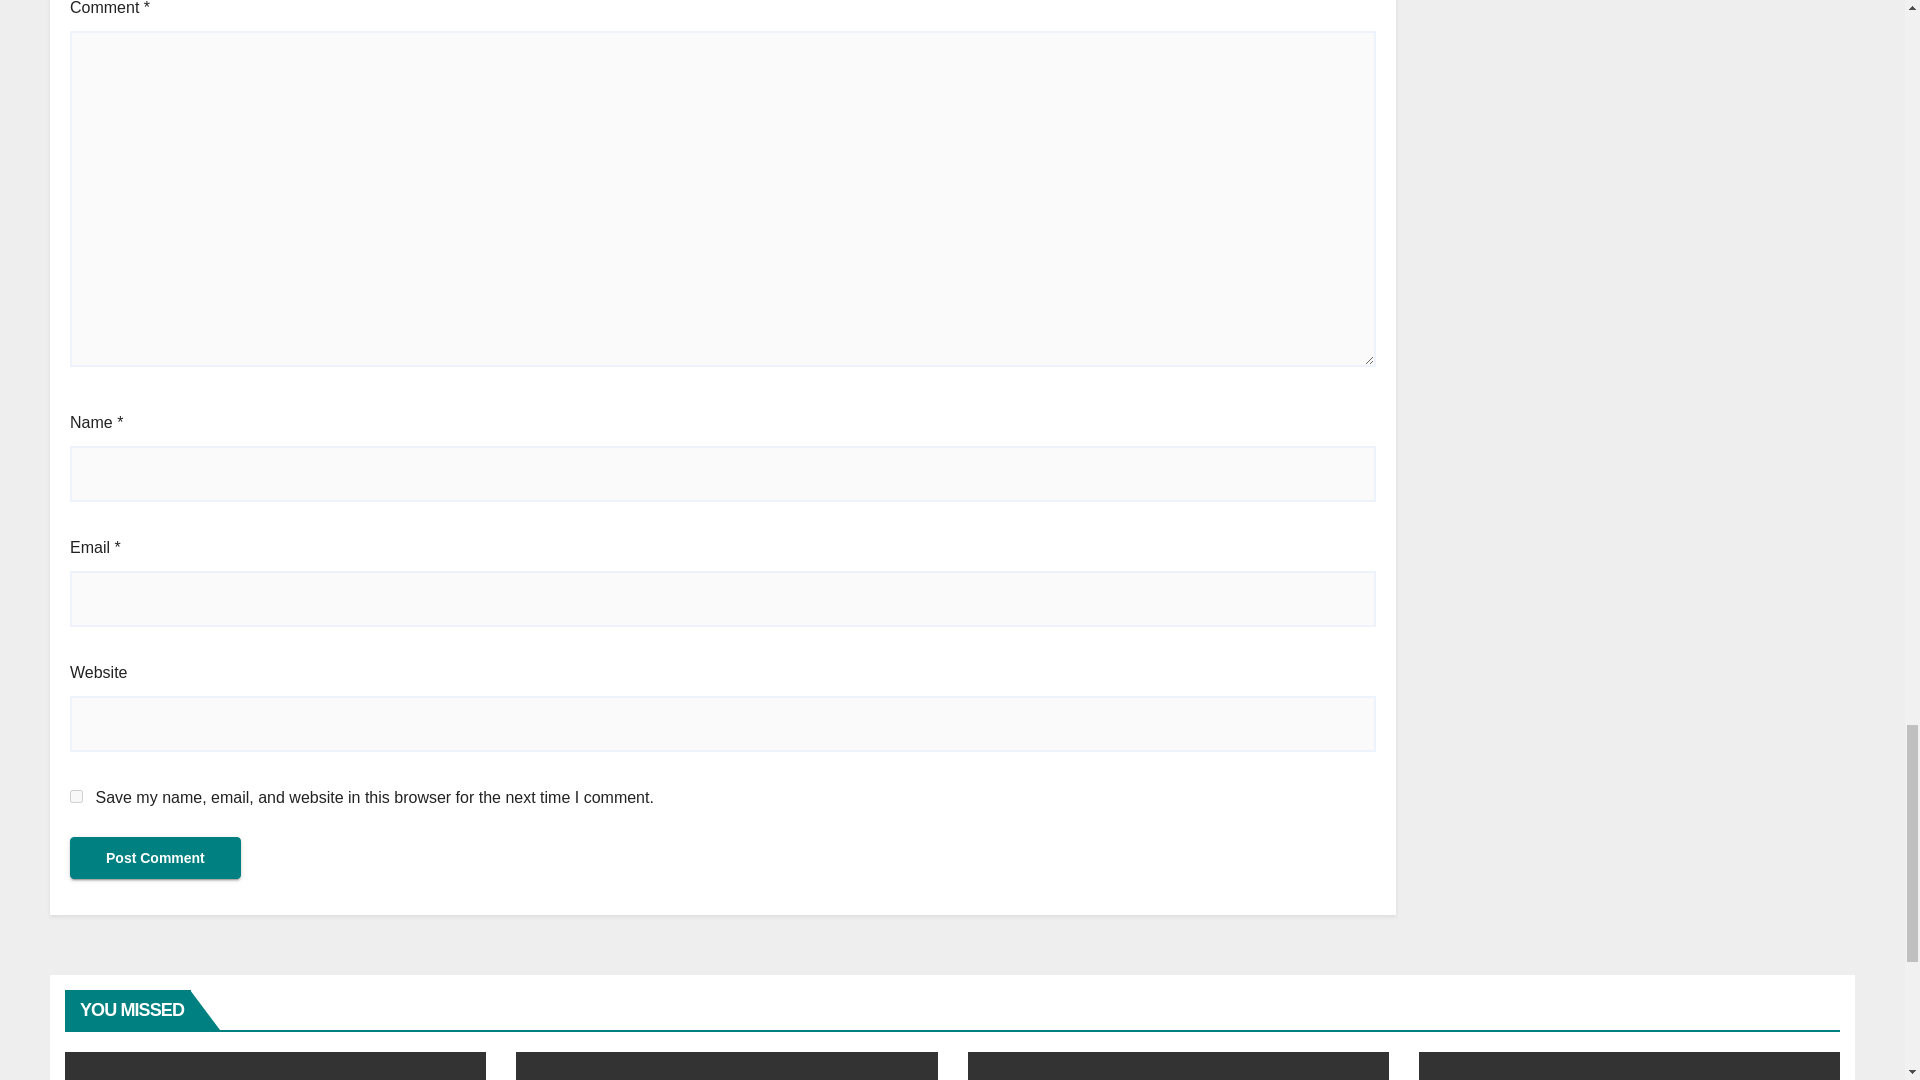  I want to click on yes, so click(76, 796).